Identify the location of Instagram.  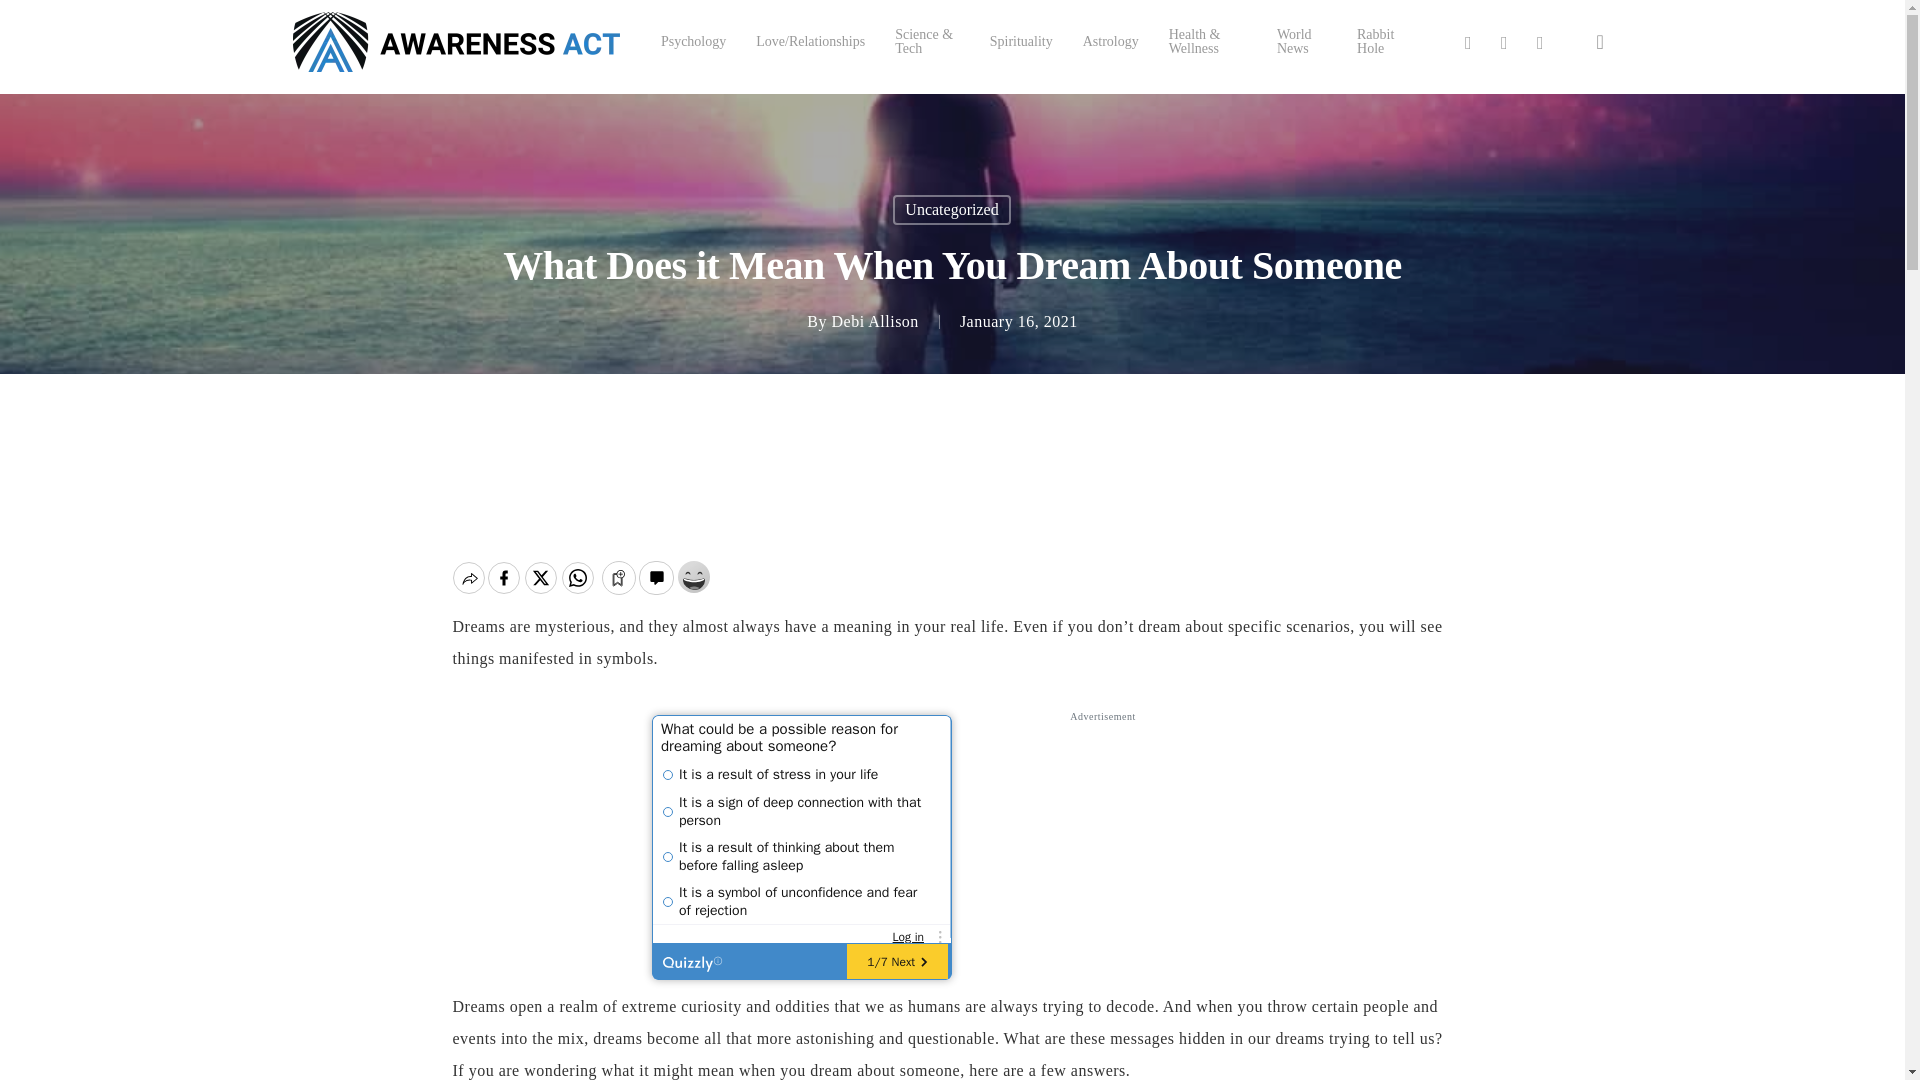
(1540, 42).